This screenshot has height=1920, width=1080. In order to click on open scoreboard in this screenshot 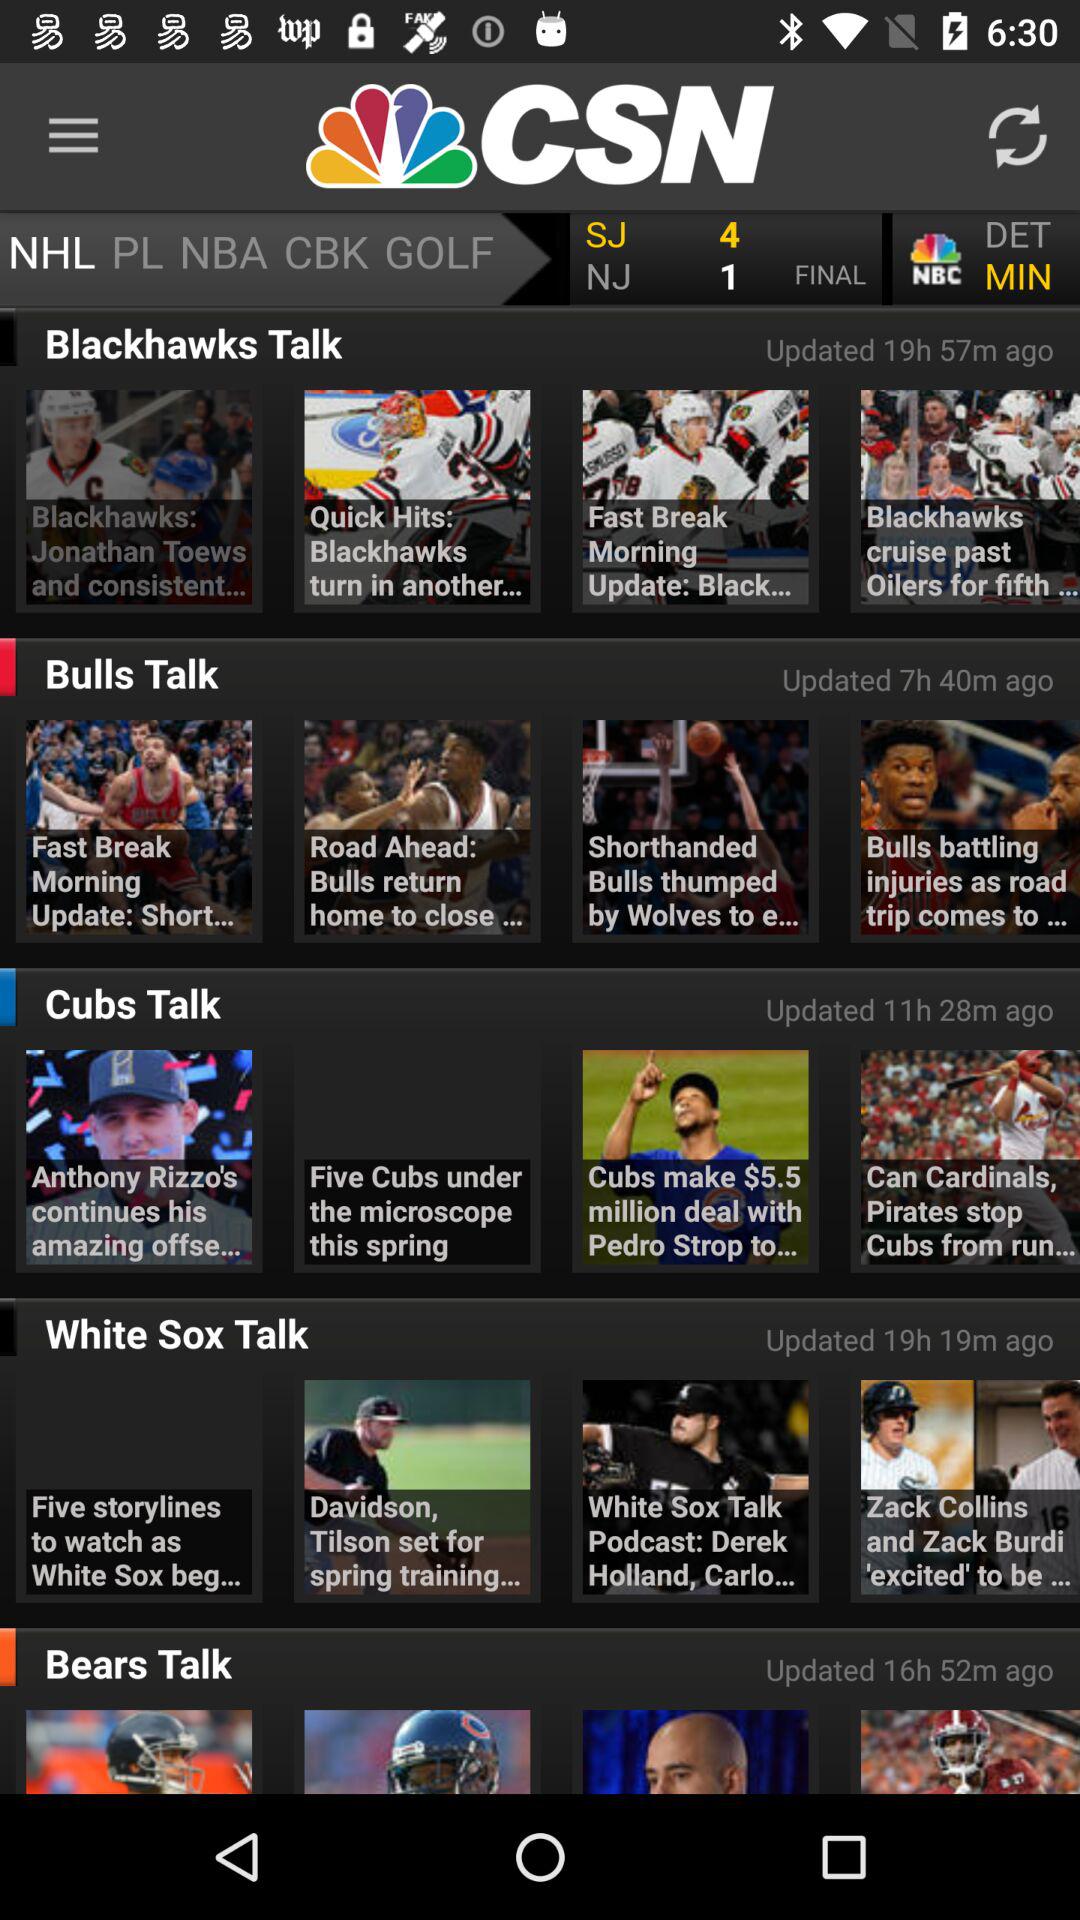, I will do `click(540, 259)`.